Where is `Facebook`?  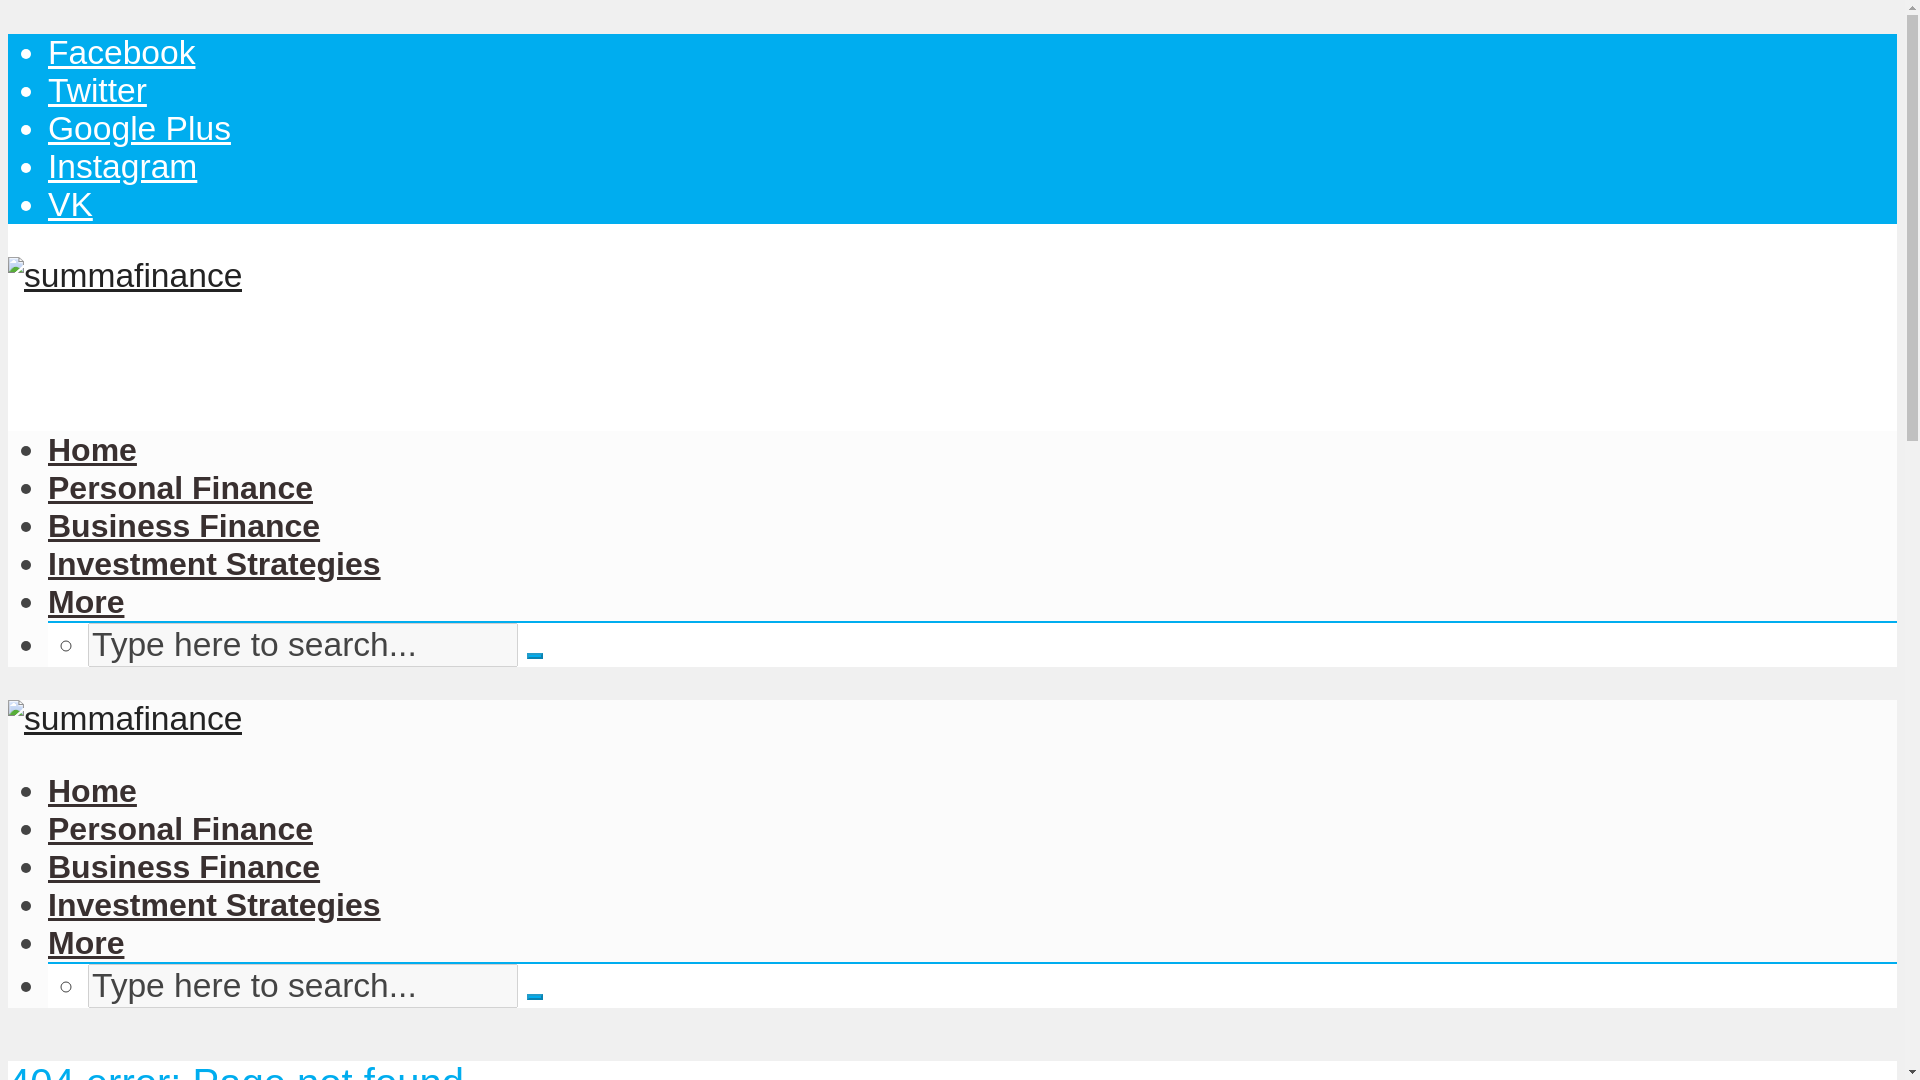 Facebook is located at coordinates (122, 52).